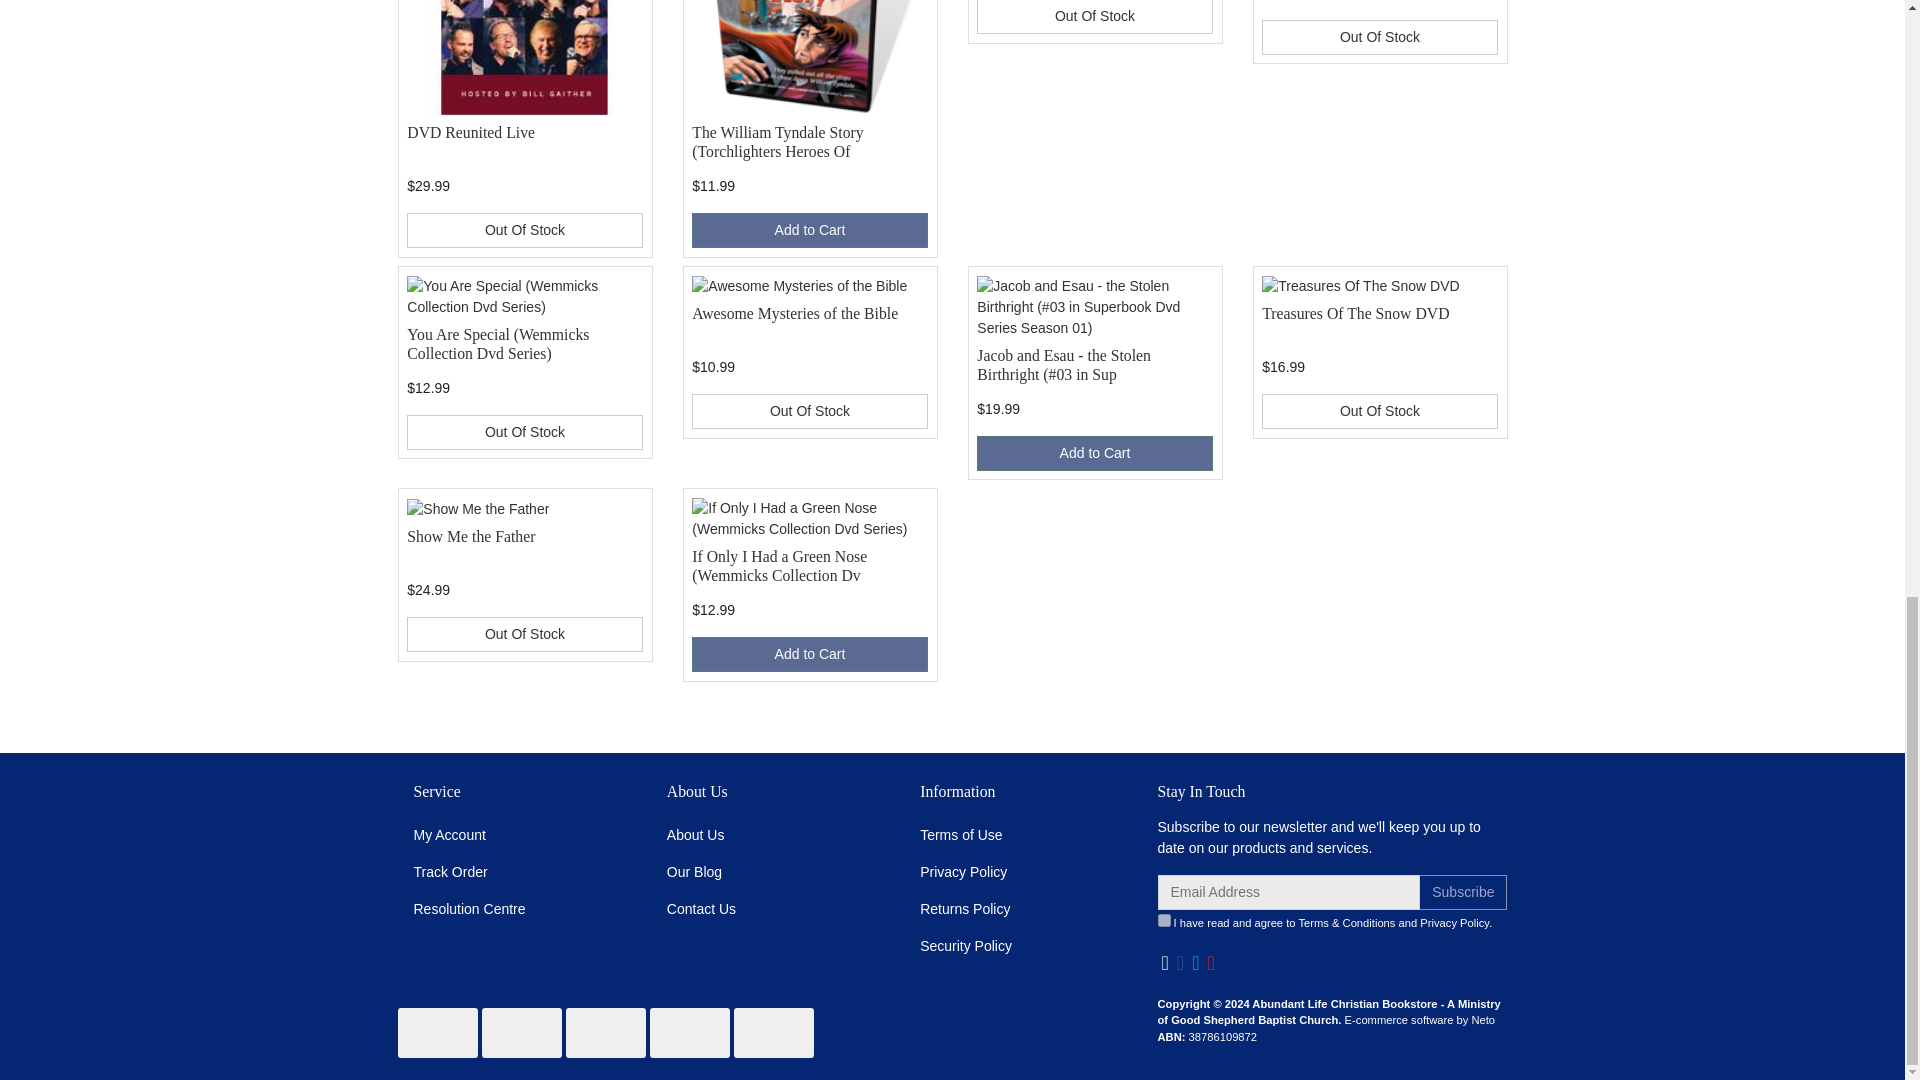  Describe the element at coordinates (524, 634) in the screenshot. I see `Notify Me When Show Me the Father Is Back In Stock` at that location.